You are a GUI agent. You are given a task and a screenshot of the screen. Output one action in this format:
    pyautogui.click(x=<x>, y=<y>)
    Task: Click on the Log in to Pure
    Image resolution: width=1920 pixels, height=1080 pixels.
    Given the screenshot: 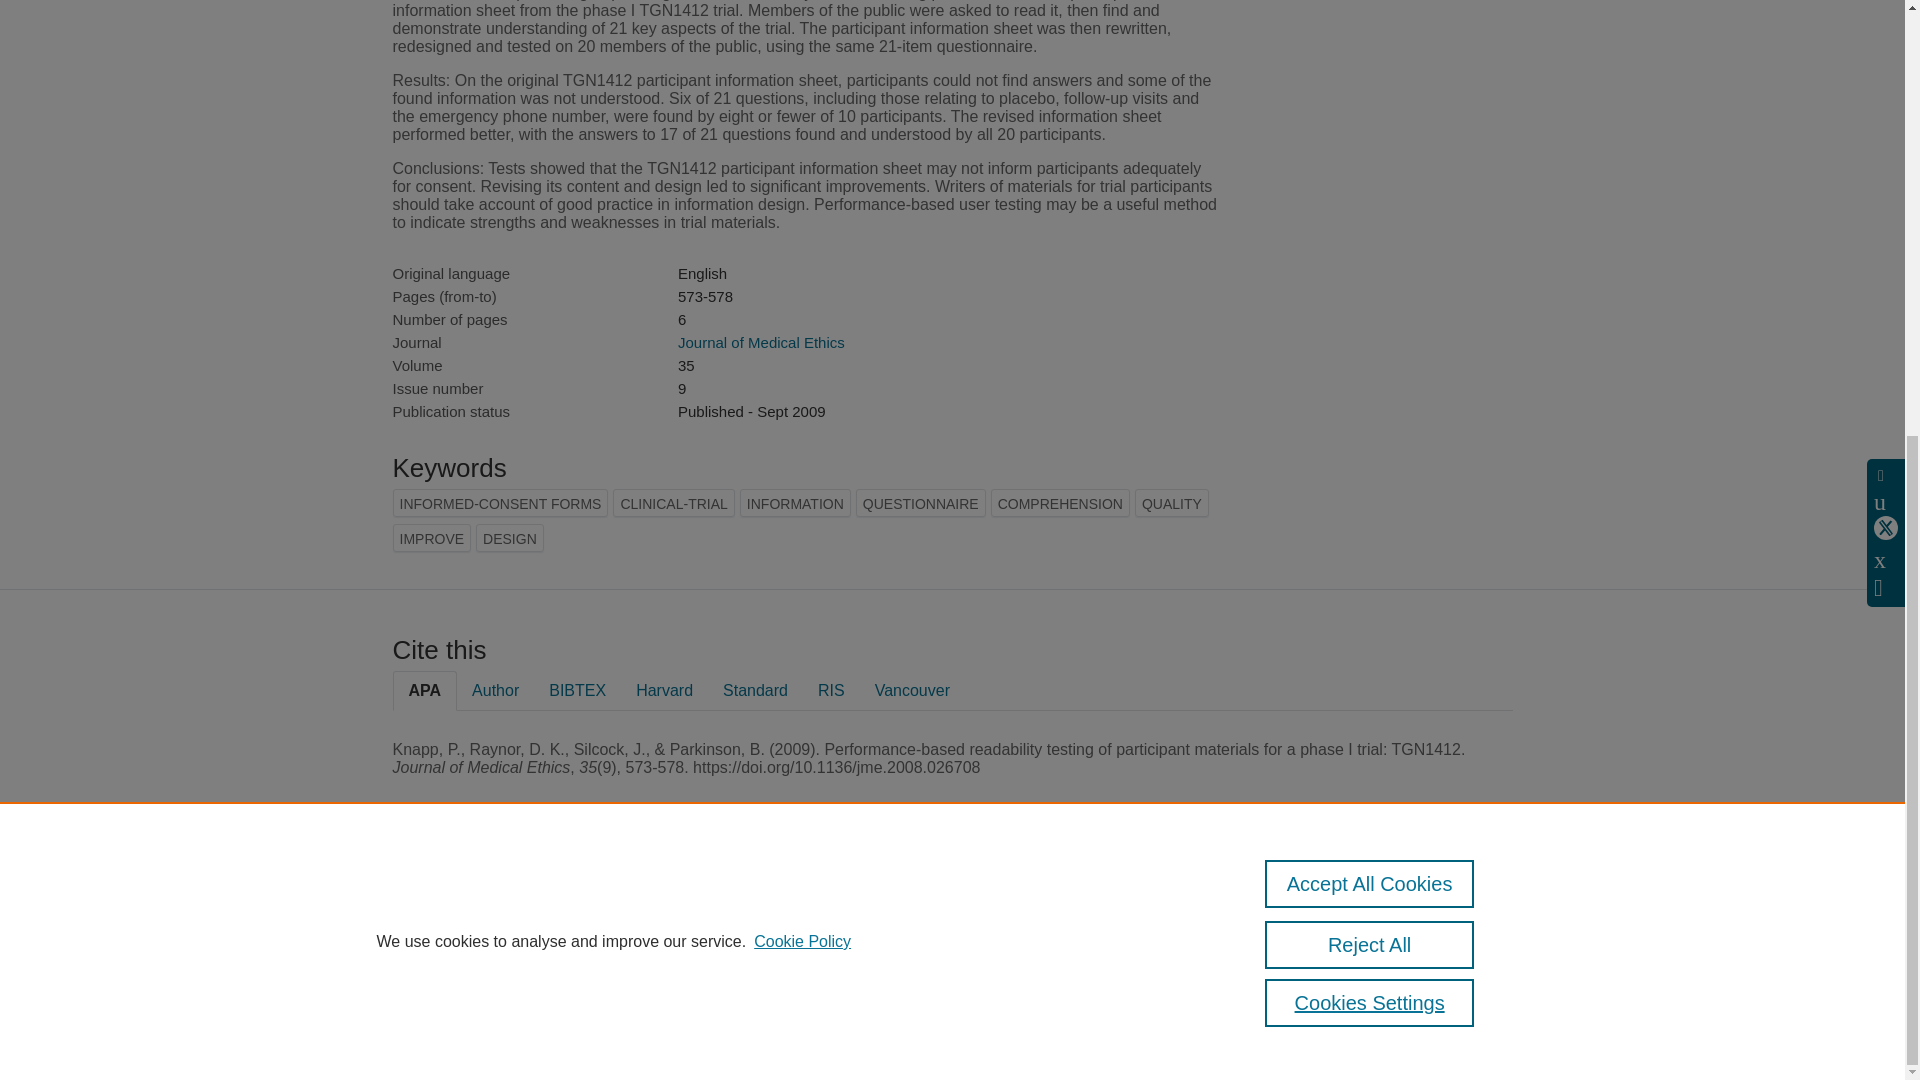 What is the action you would take?
    pyautogui.click(x=432, y=1030)
    